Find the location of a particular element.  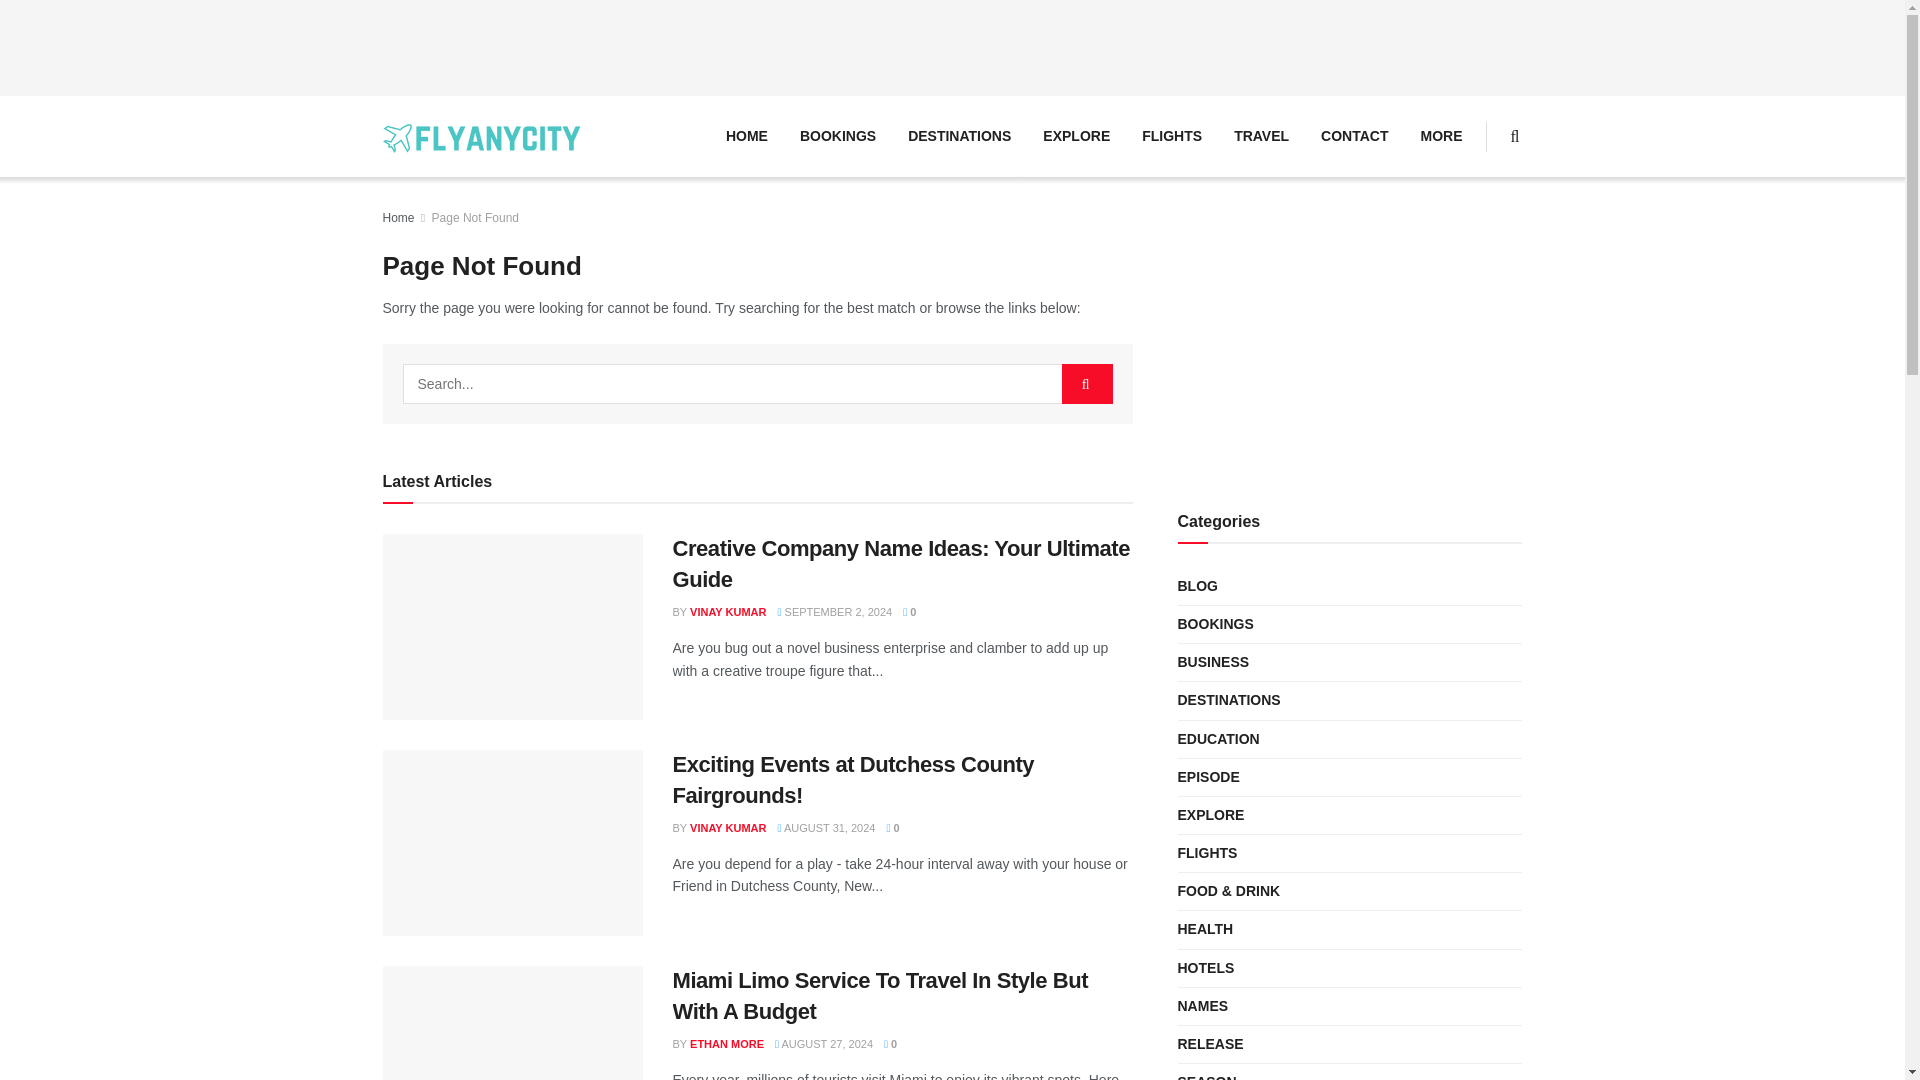

MORE is located at coordinates (1440, 136).